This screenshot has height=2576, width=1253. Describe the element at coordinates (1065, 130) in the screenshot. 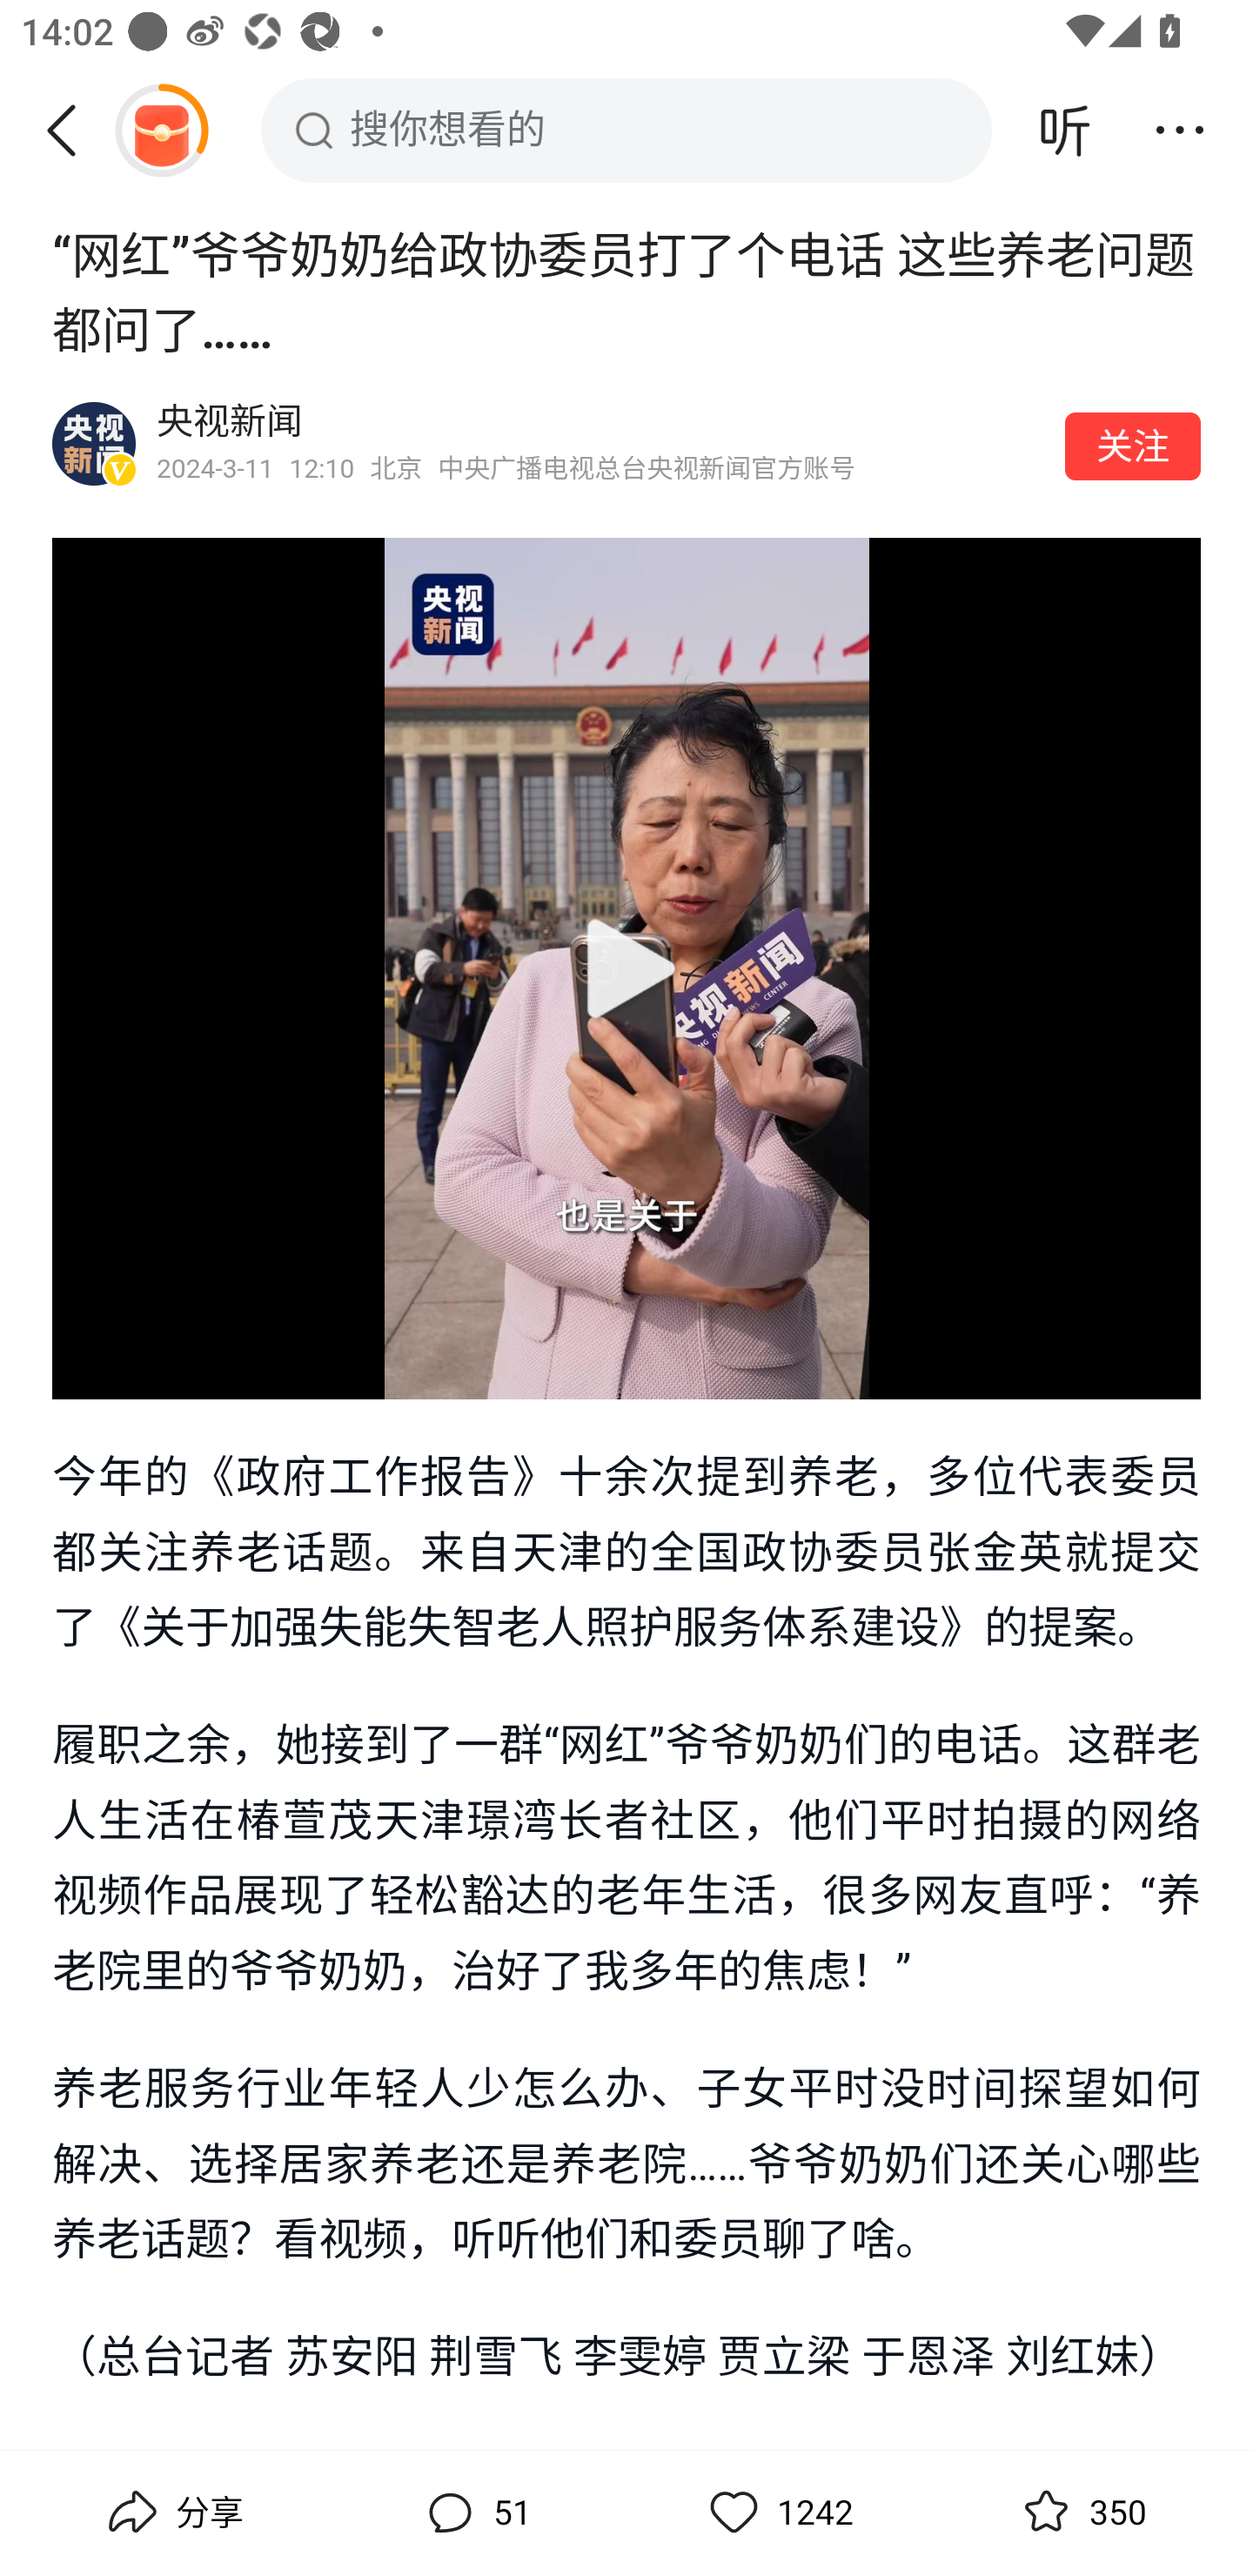

I see `听头条` at that location.